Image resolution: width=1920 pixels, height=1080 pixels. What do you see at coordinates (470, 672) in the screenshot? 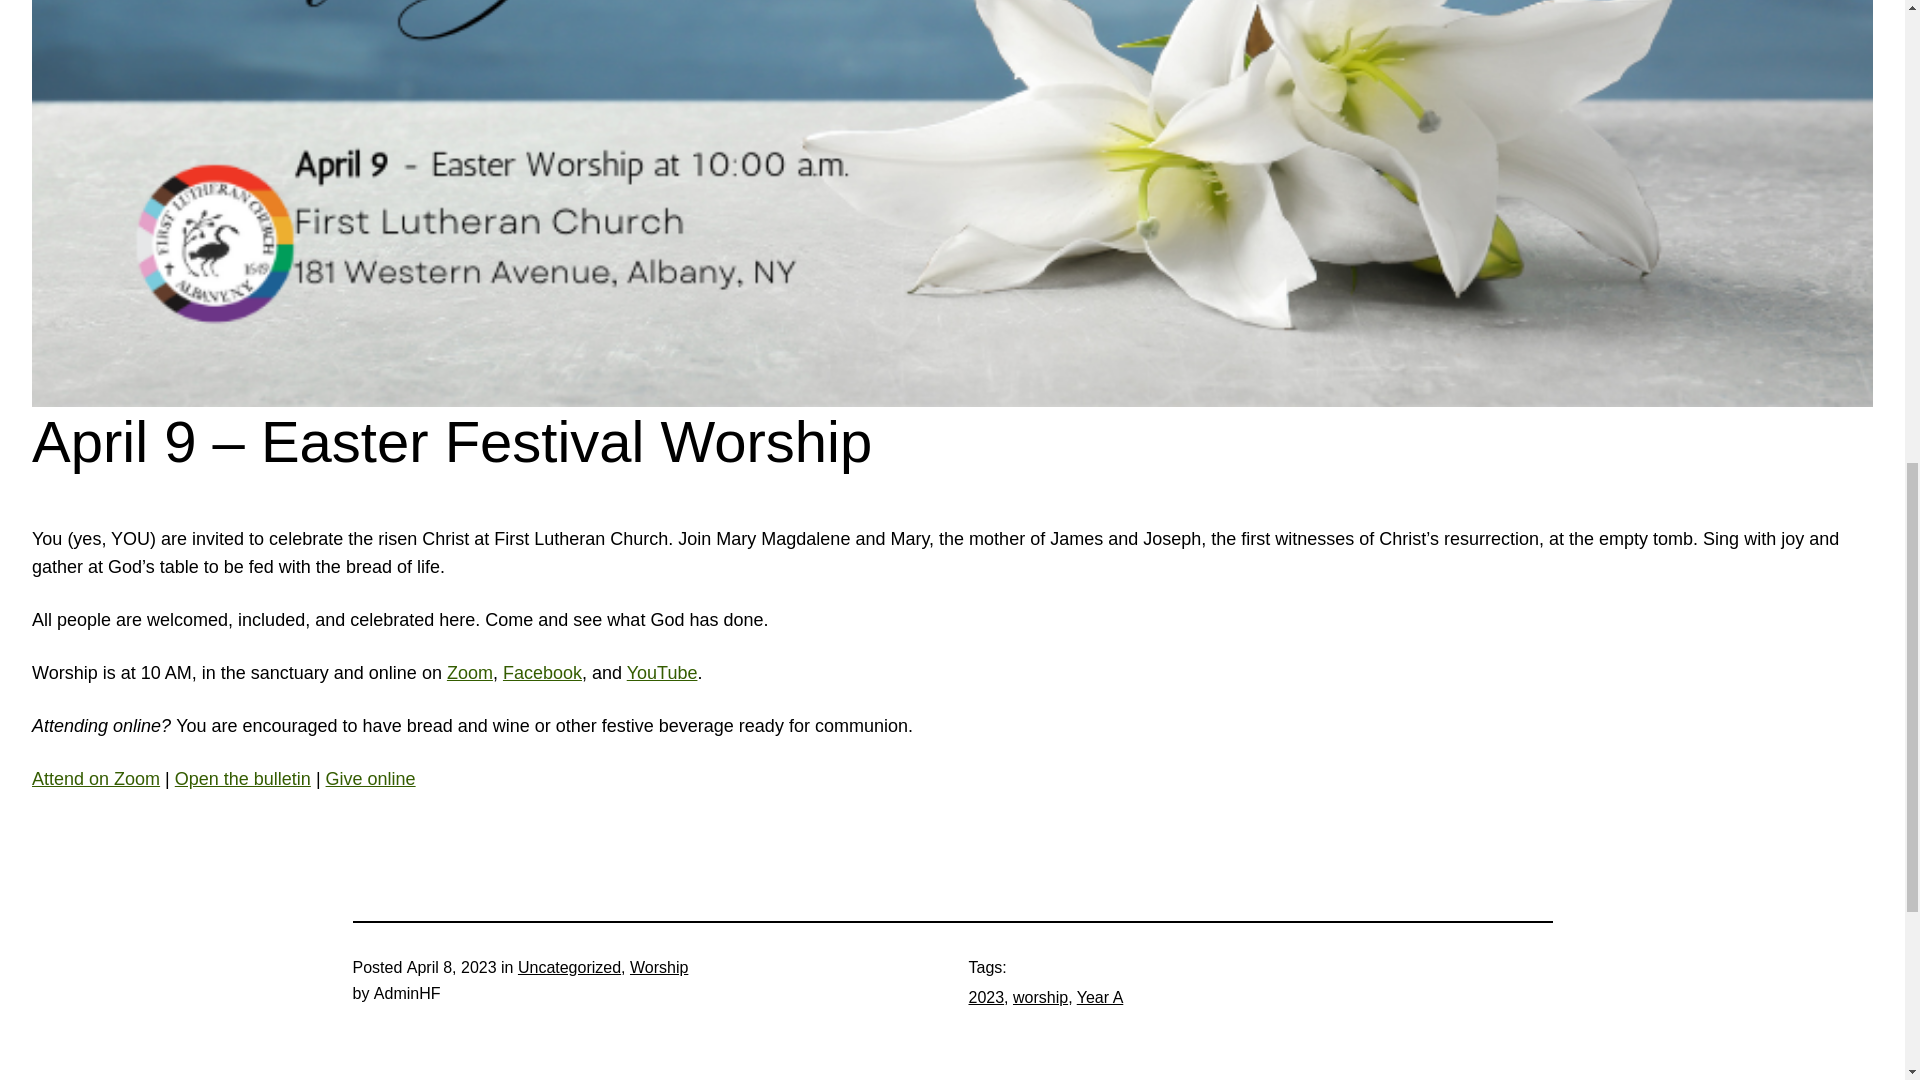
I see `Zoom` at bounding box center [470, 672].